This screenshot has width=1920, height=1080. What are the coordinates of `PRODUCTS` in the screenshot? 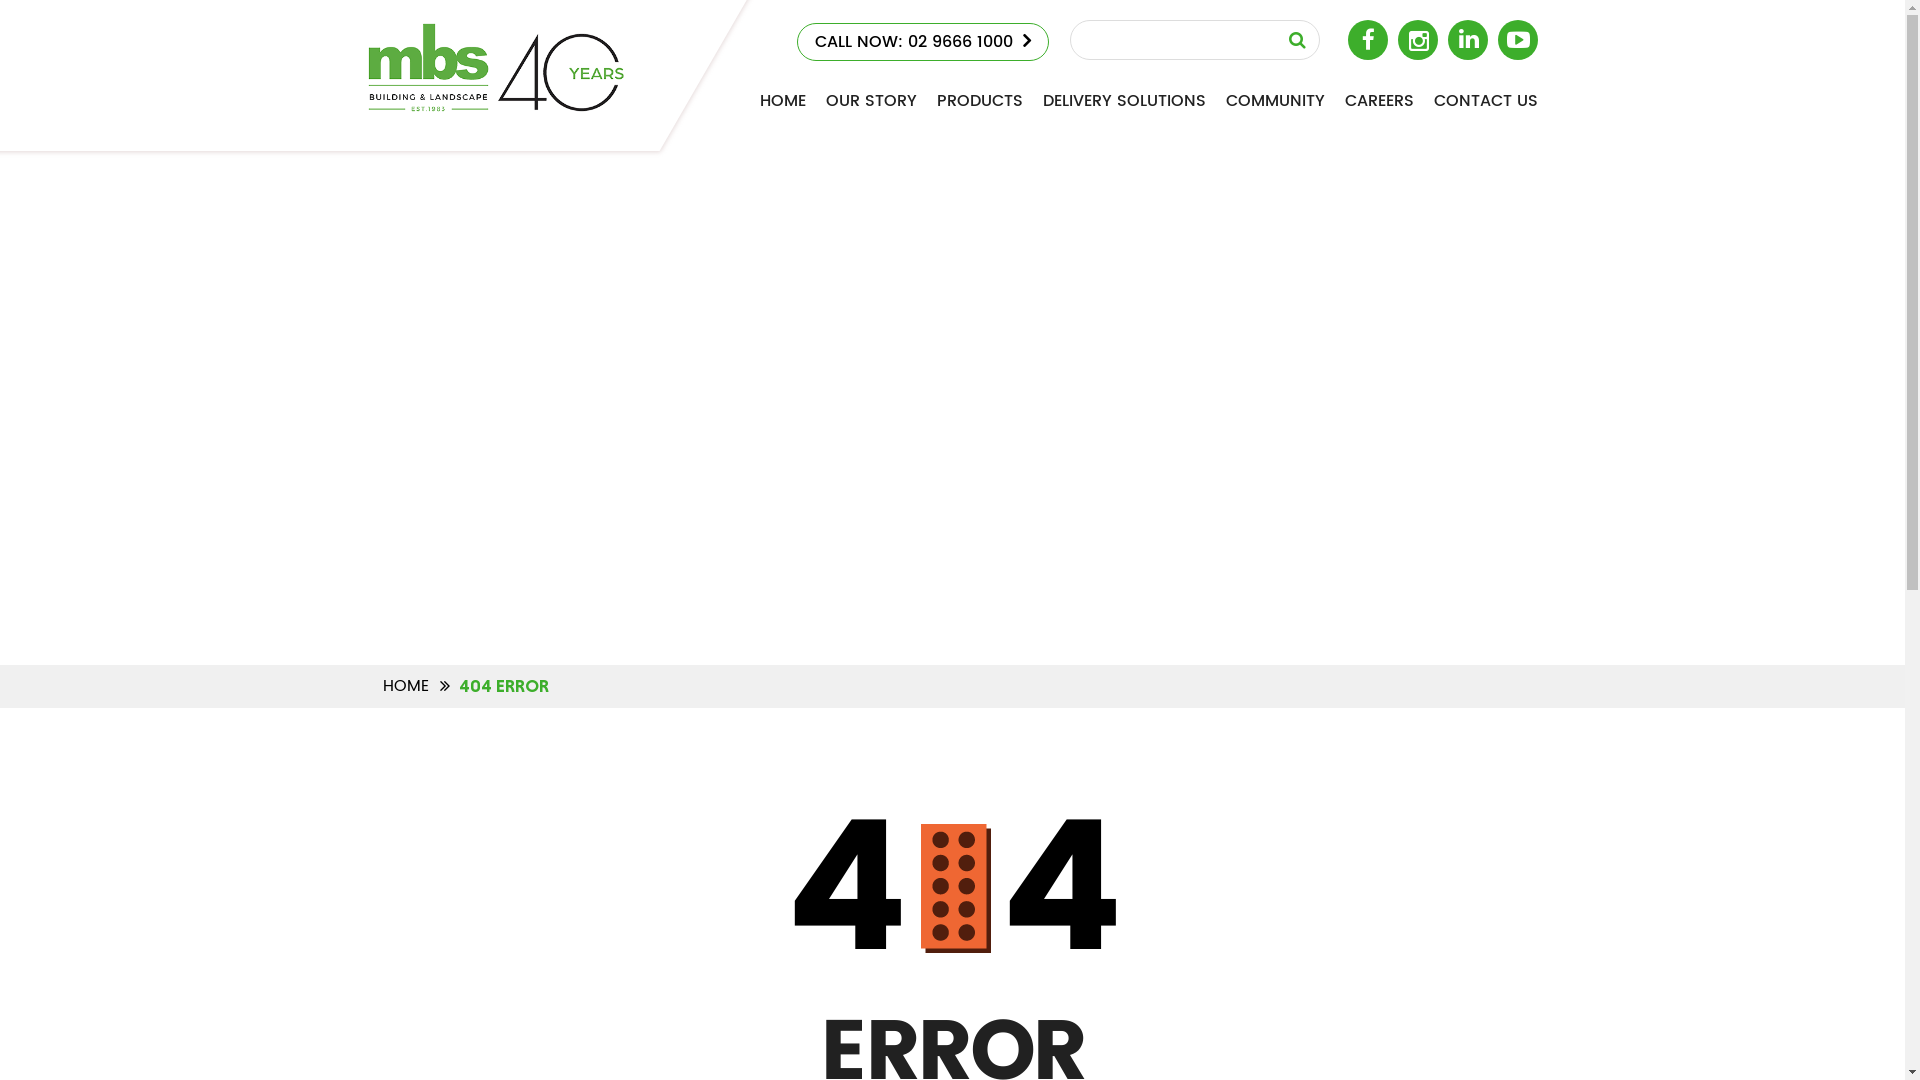 It's located at (979, 102).